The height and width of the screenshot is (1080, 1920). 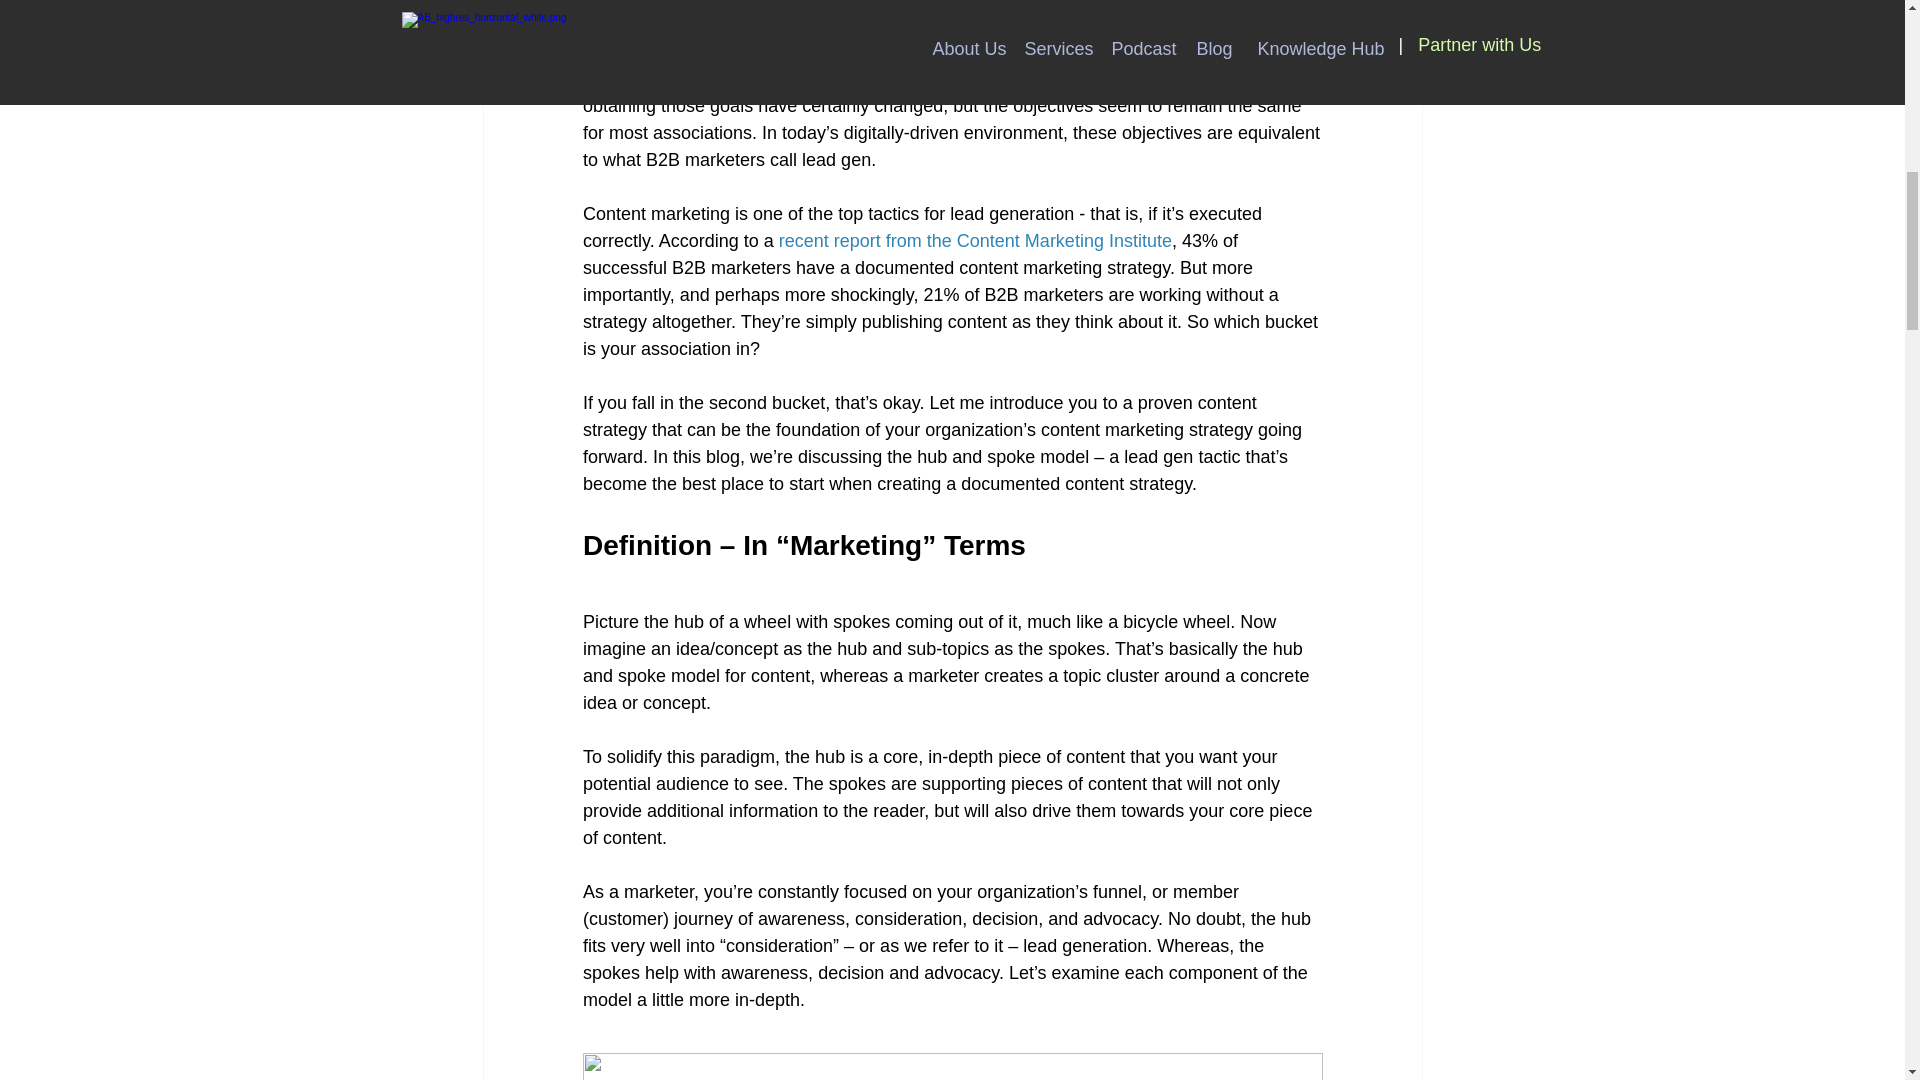 What do you see at coordinates (974, 240) in the screenshot?
I see `recent report from the Content Marketing Institute` at bounding box center [974, 240].